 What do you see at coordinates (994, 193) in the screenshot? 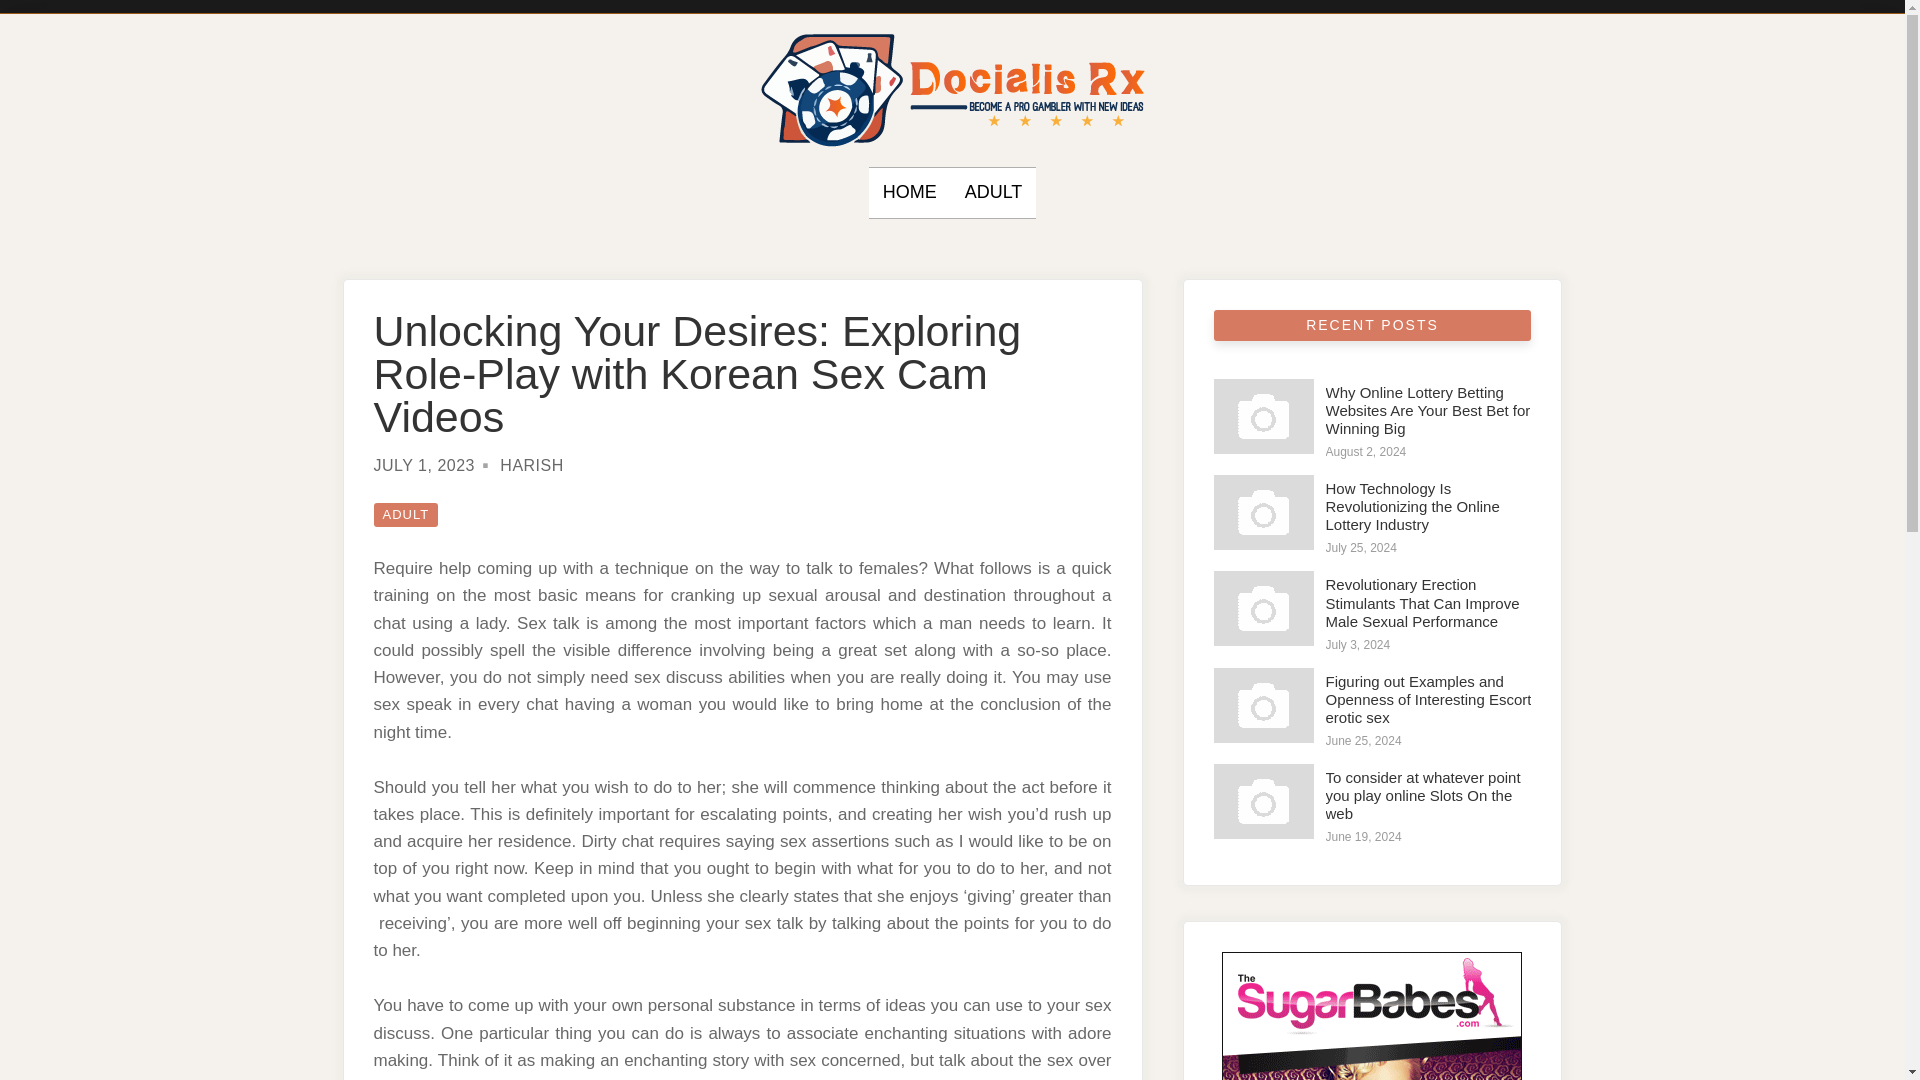
I see `ADULT` at bounding box center [994, 193].